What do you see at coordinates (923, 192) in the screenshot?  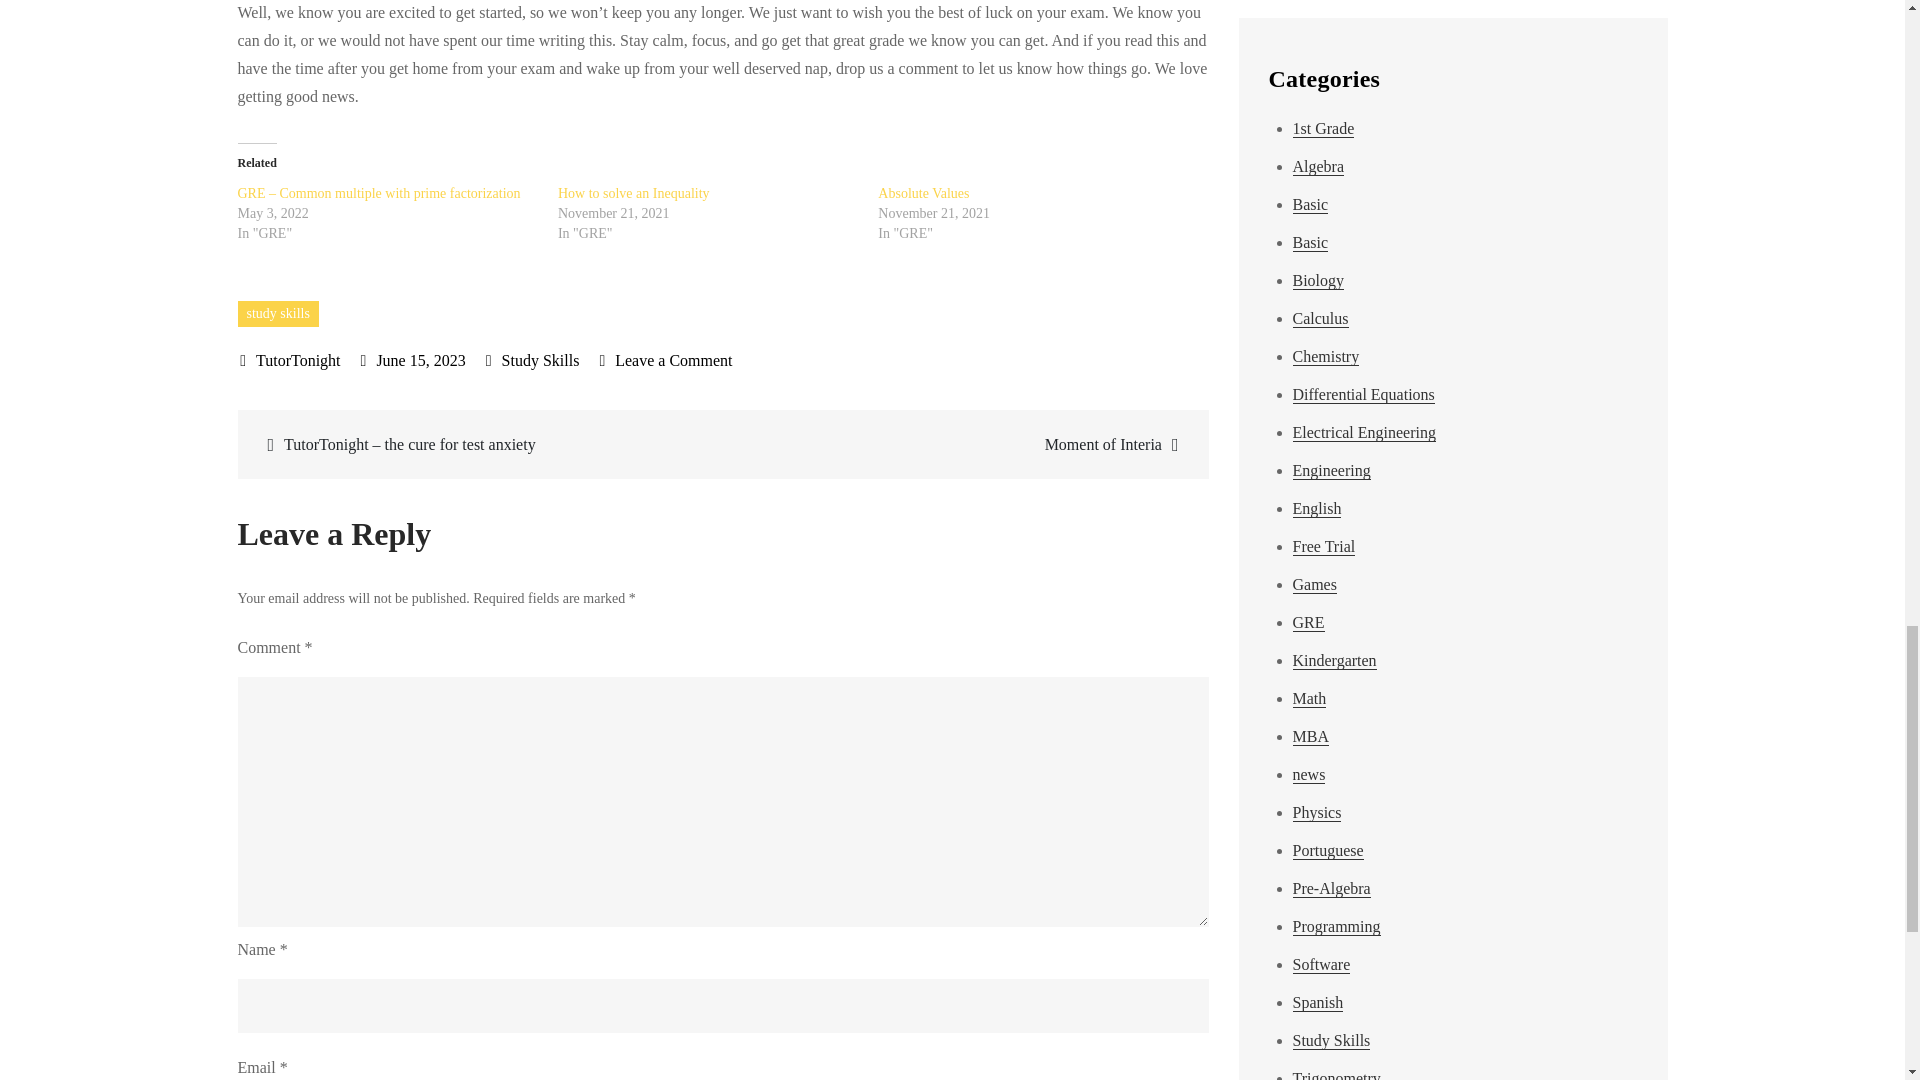 I see `Absolute Values` at bounding box center [923, 192].